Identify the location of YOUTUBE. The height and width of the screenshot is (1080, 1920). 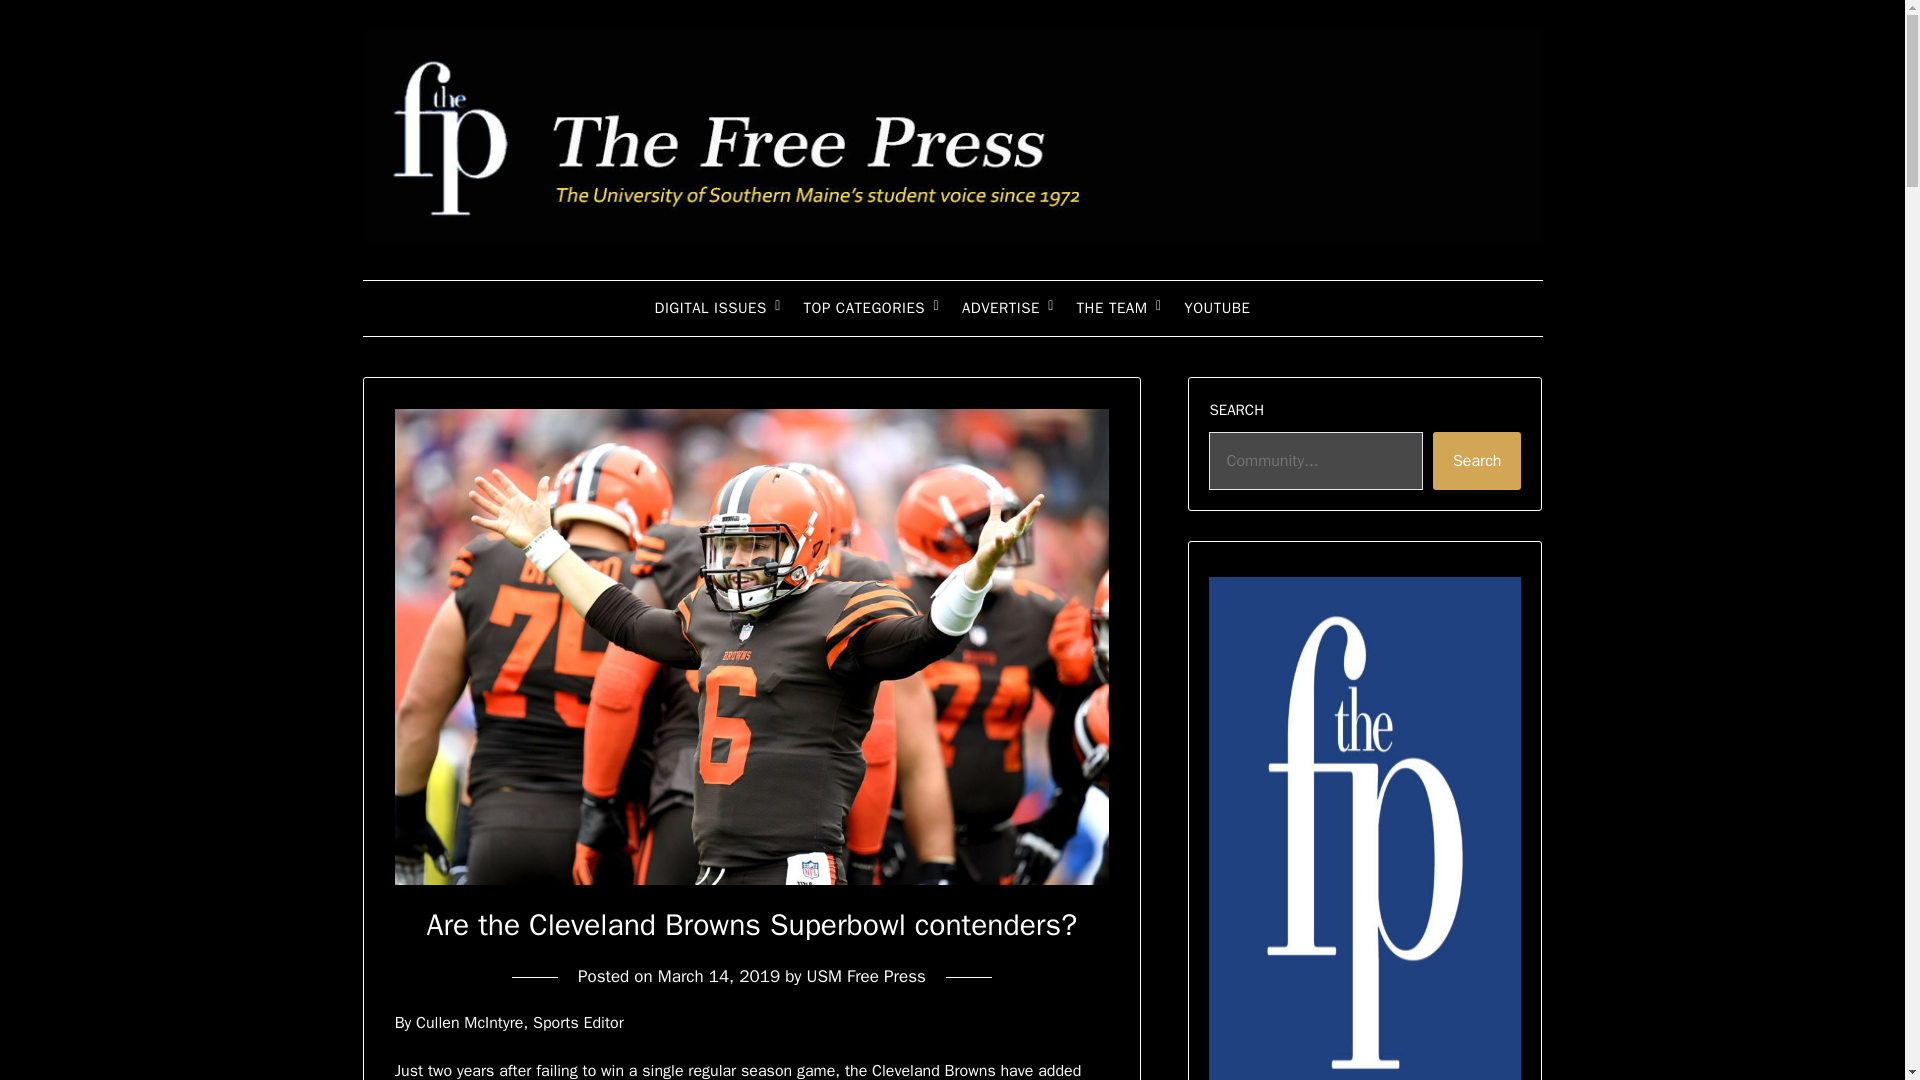
(1216, 307).